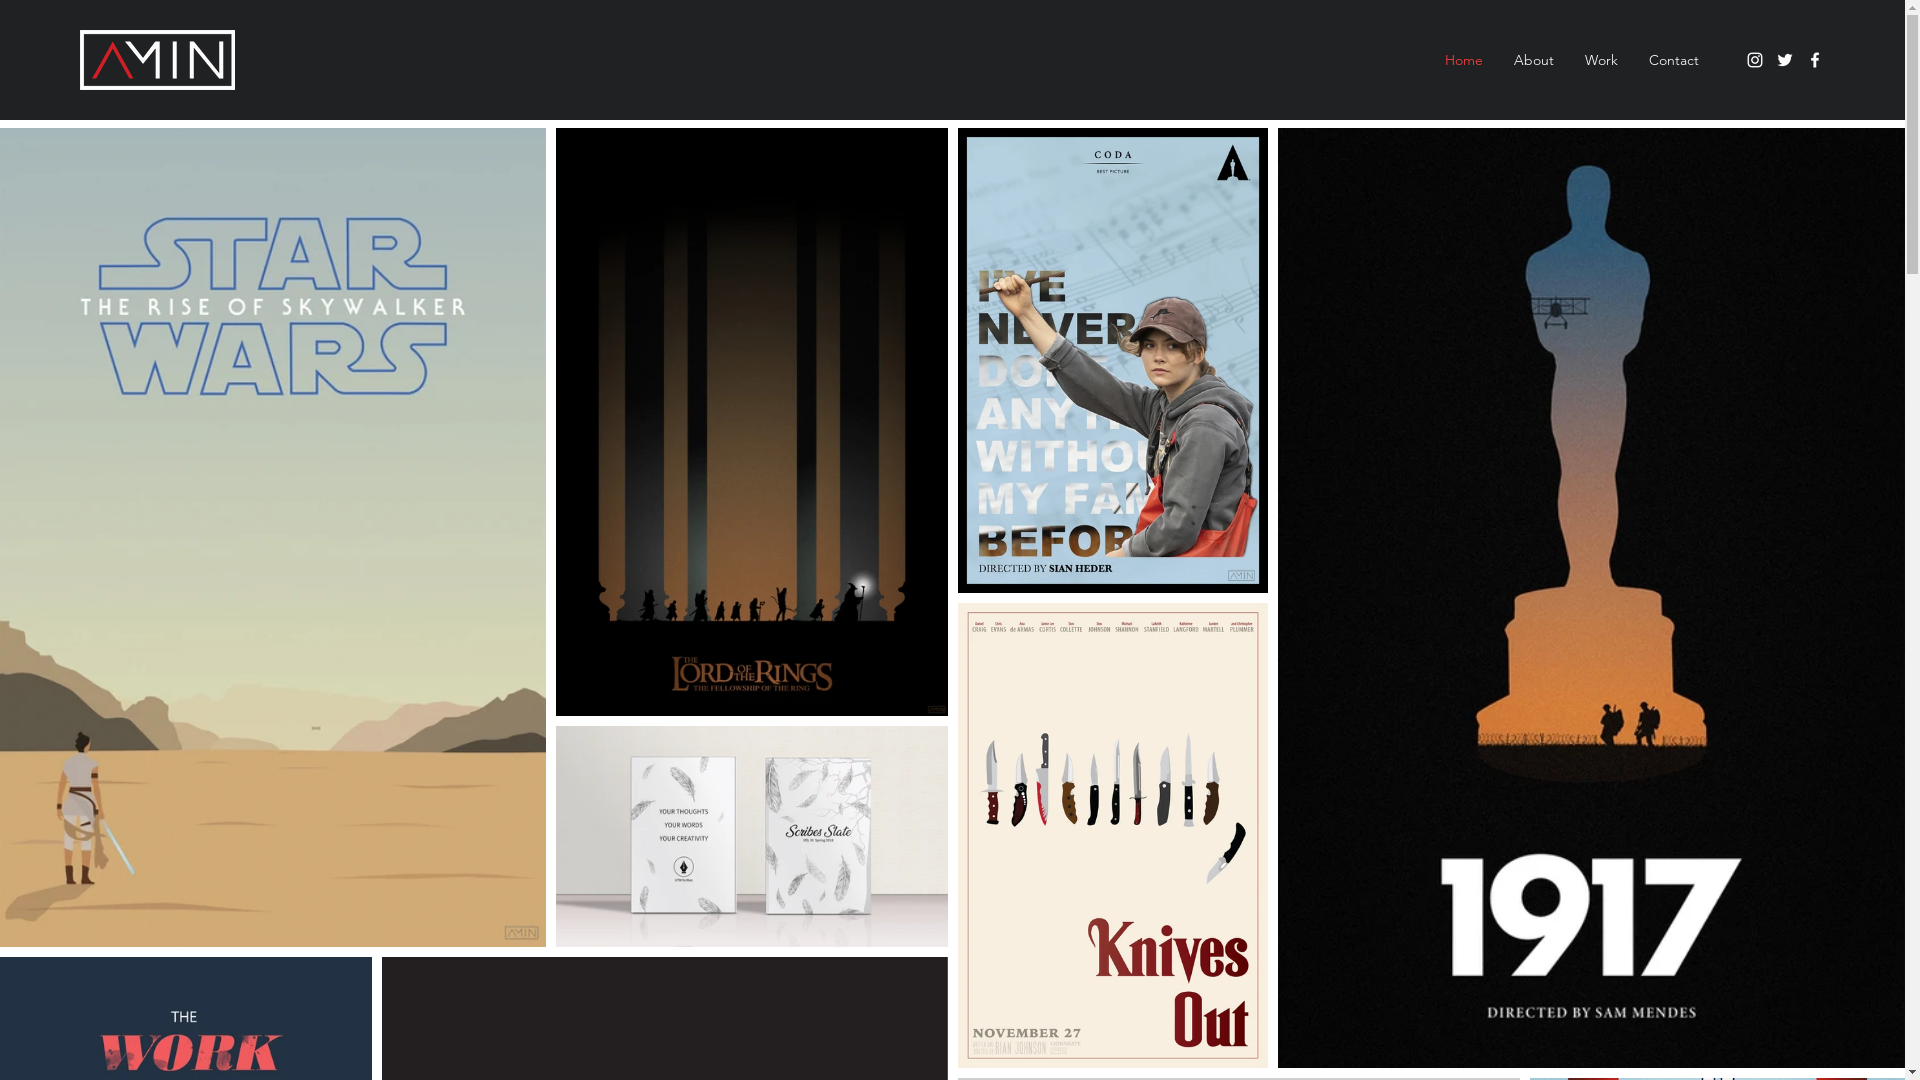 This screenshot has width=1920, height=1080. Describe the element at coordinates (1464, 60) in the screenshot. I see `Home` at that location.